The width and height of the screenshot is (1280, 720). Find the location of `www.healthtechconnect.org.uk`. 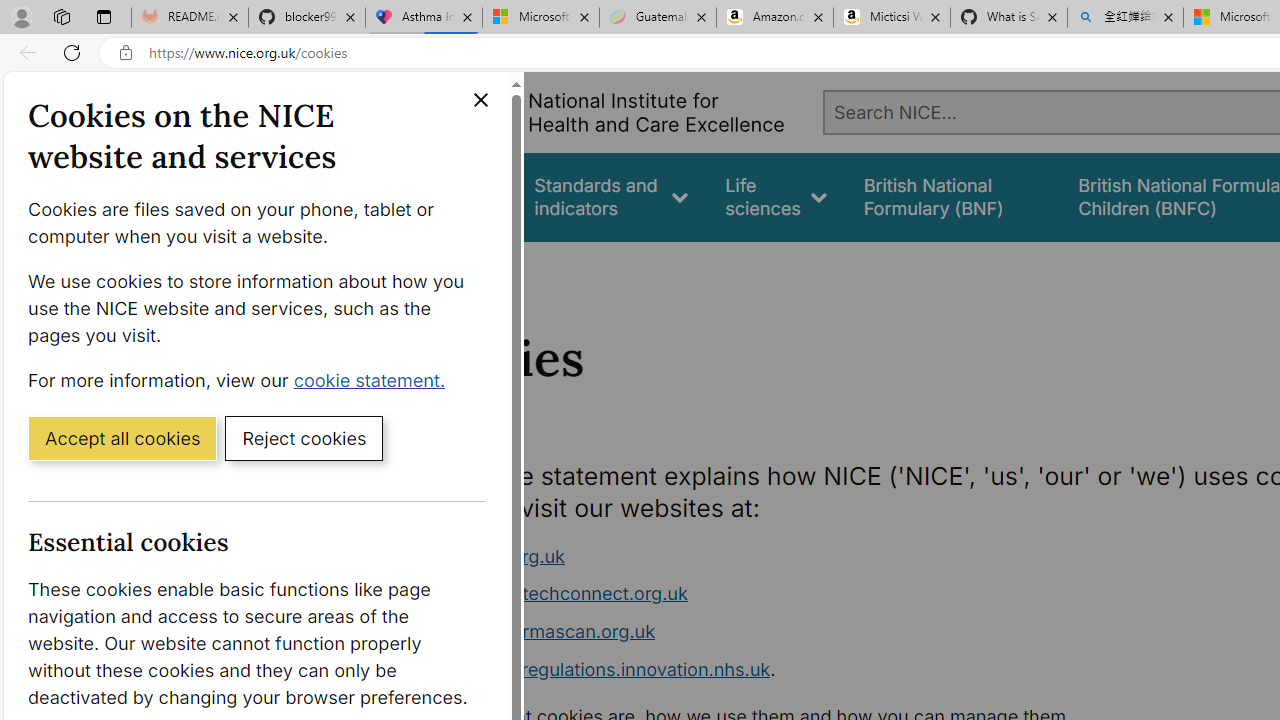

www.healthtechconnect.org.uk is located at coordinates (554, 594).